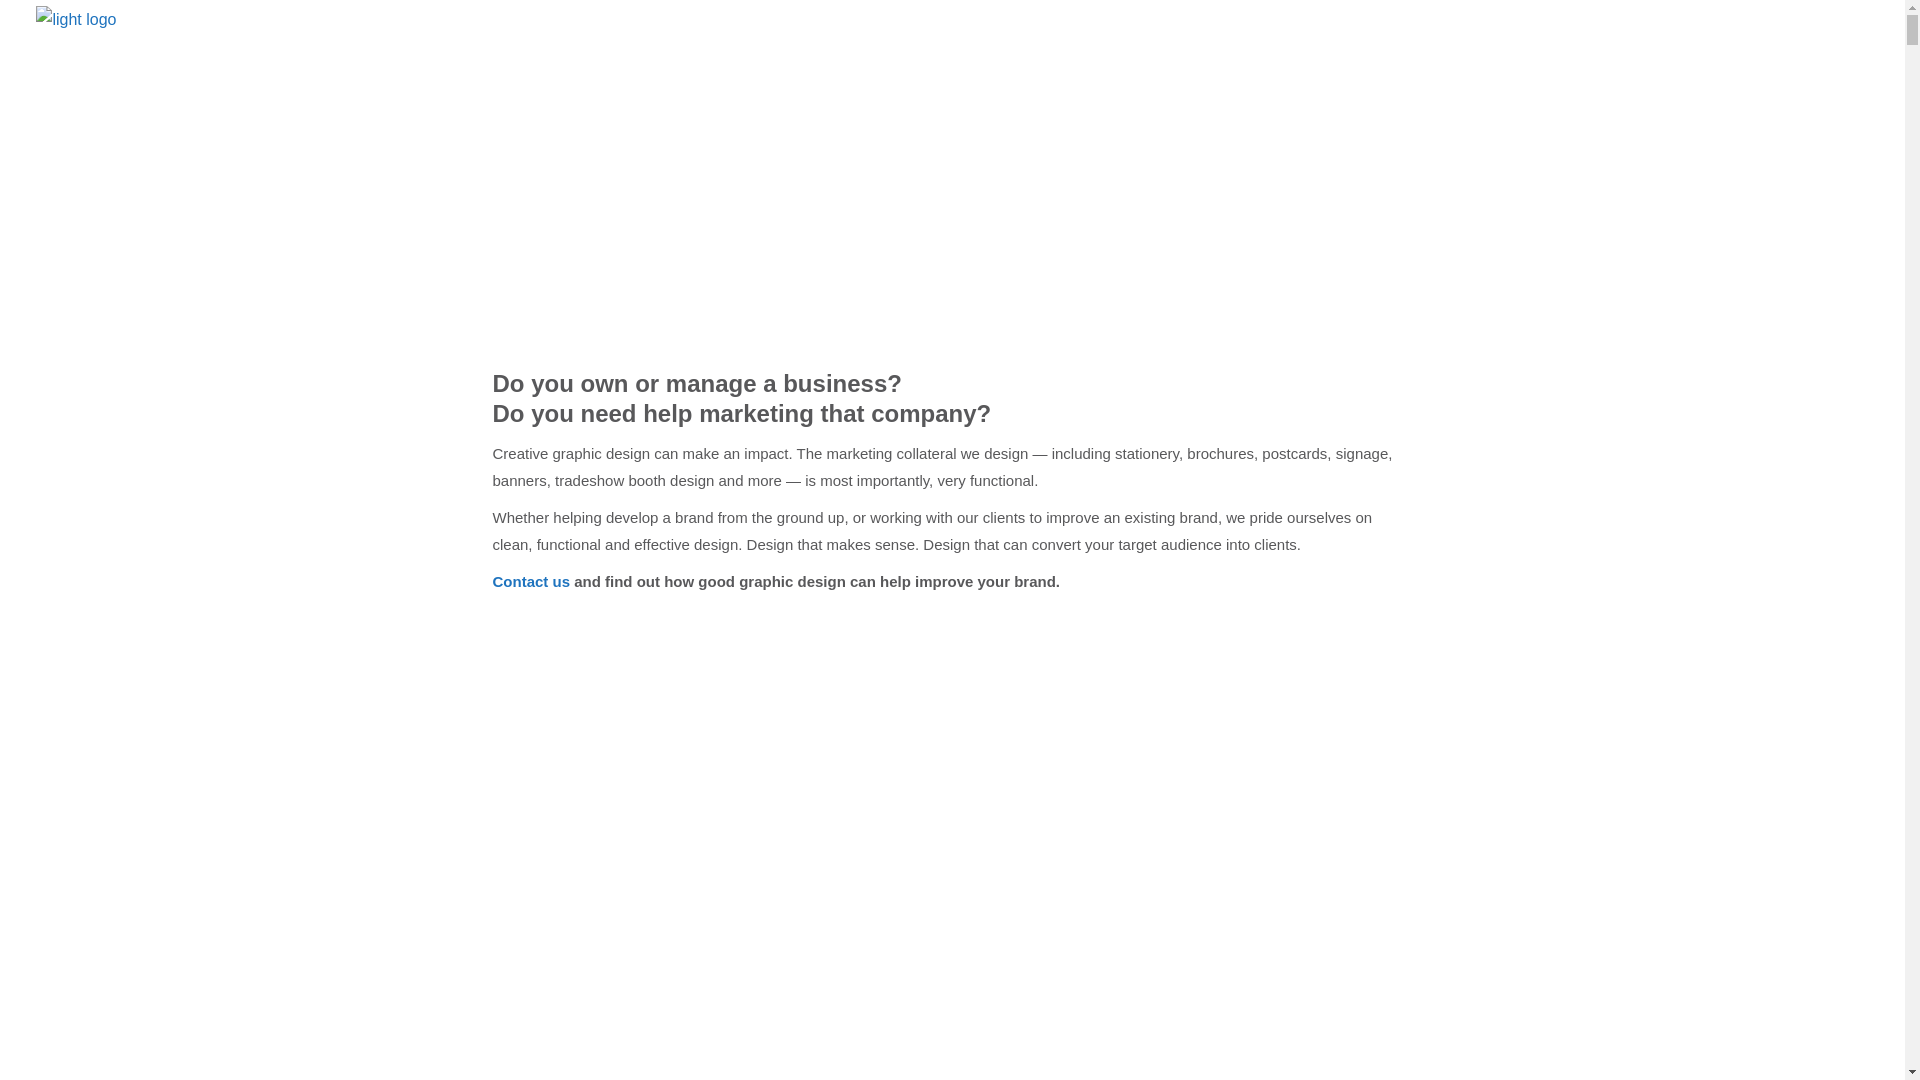 This screenshot has height=1080, width=1920. I want to click on Contact us, so click(530, 582).